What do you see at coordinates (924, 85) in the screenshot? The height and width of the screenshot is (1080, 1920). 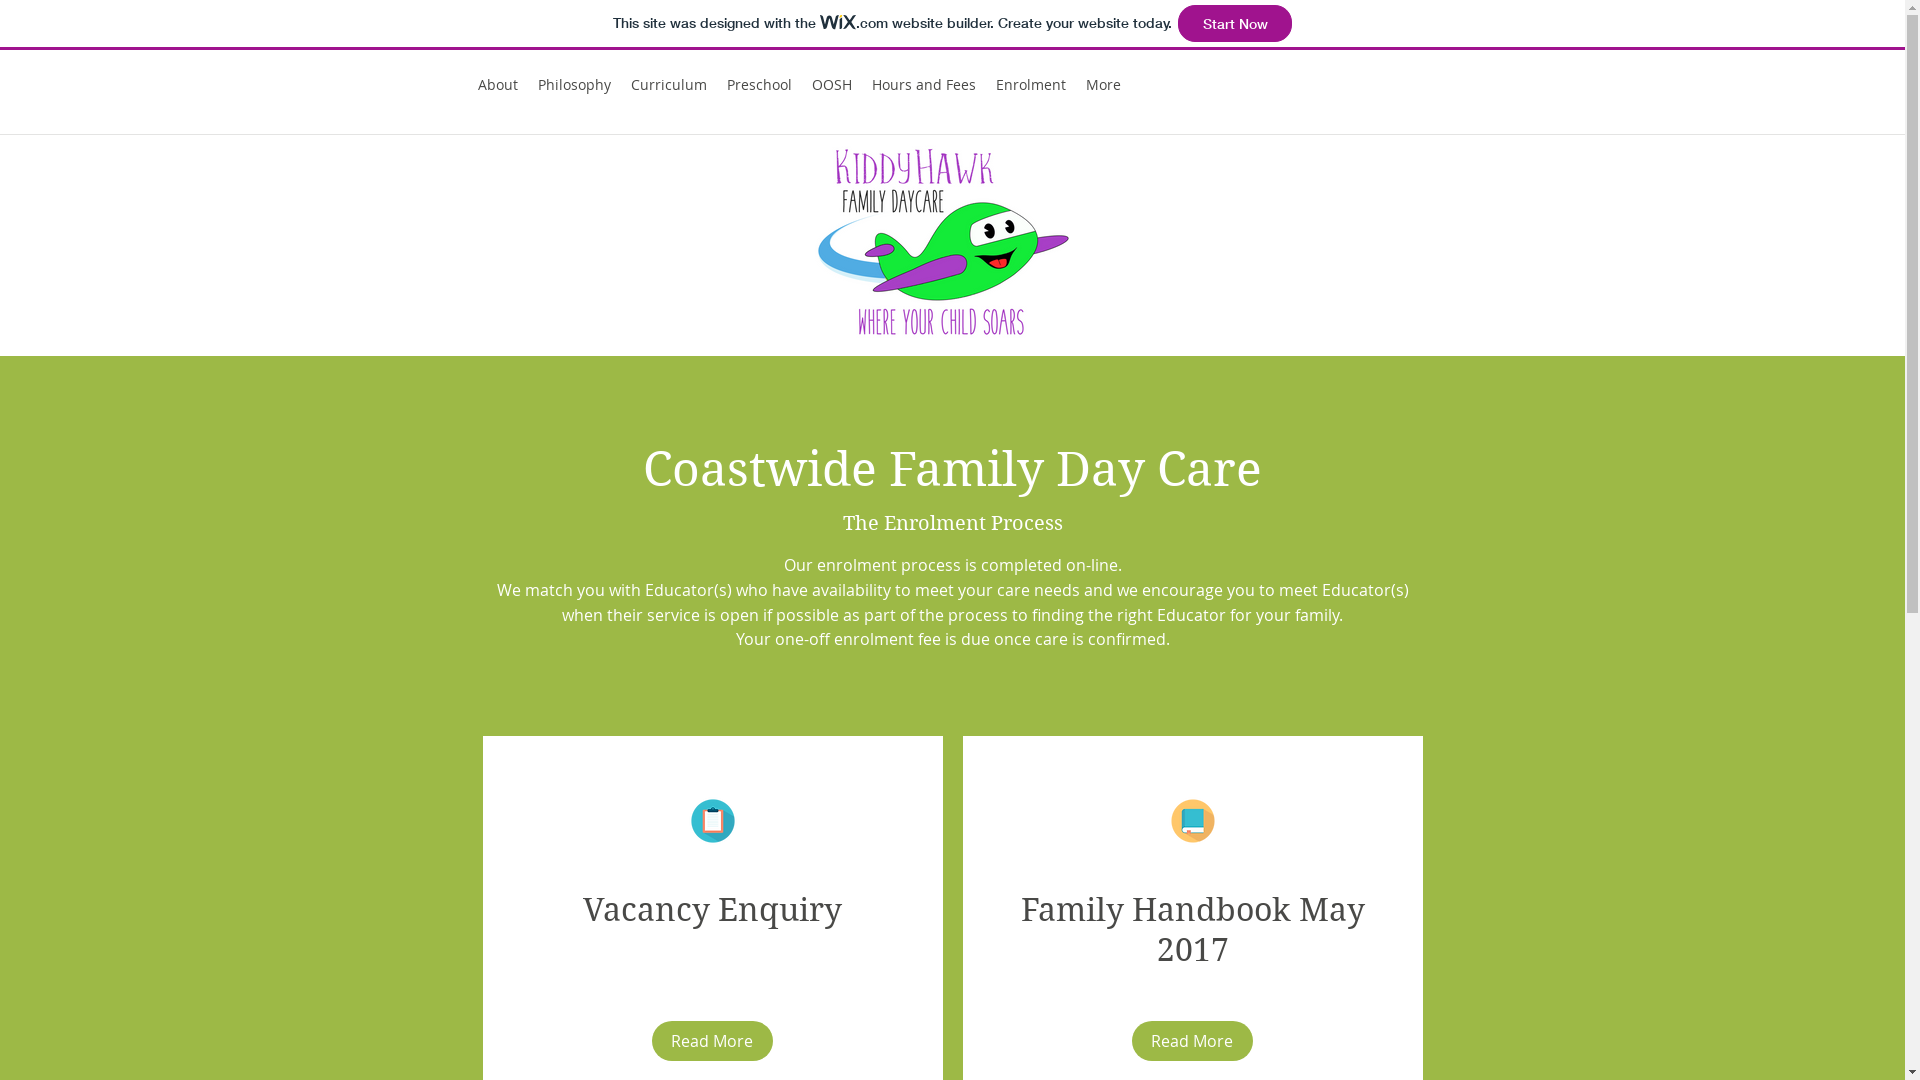 I see `Hours and Fees` at bounding box center [924, 85].